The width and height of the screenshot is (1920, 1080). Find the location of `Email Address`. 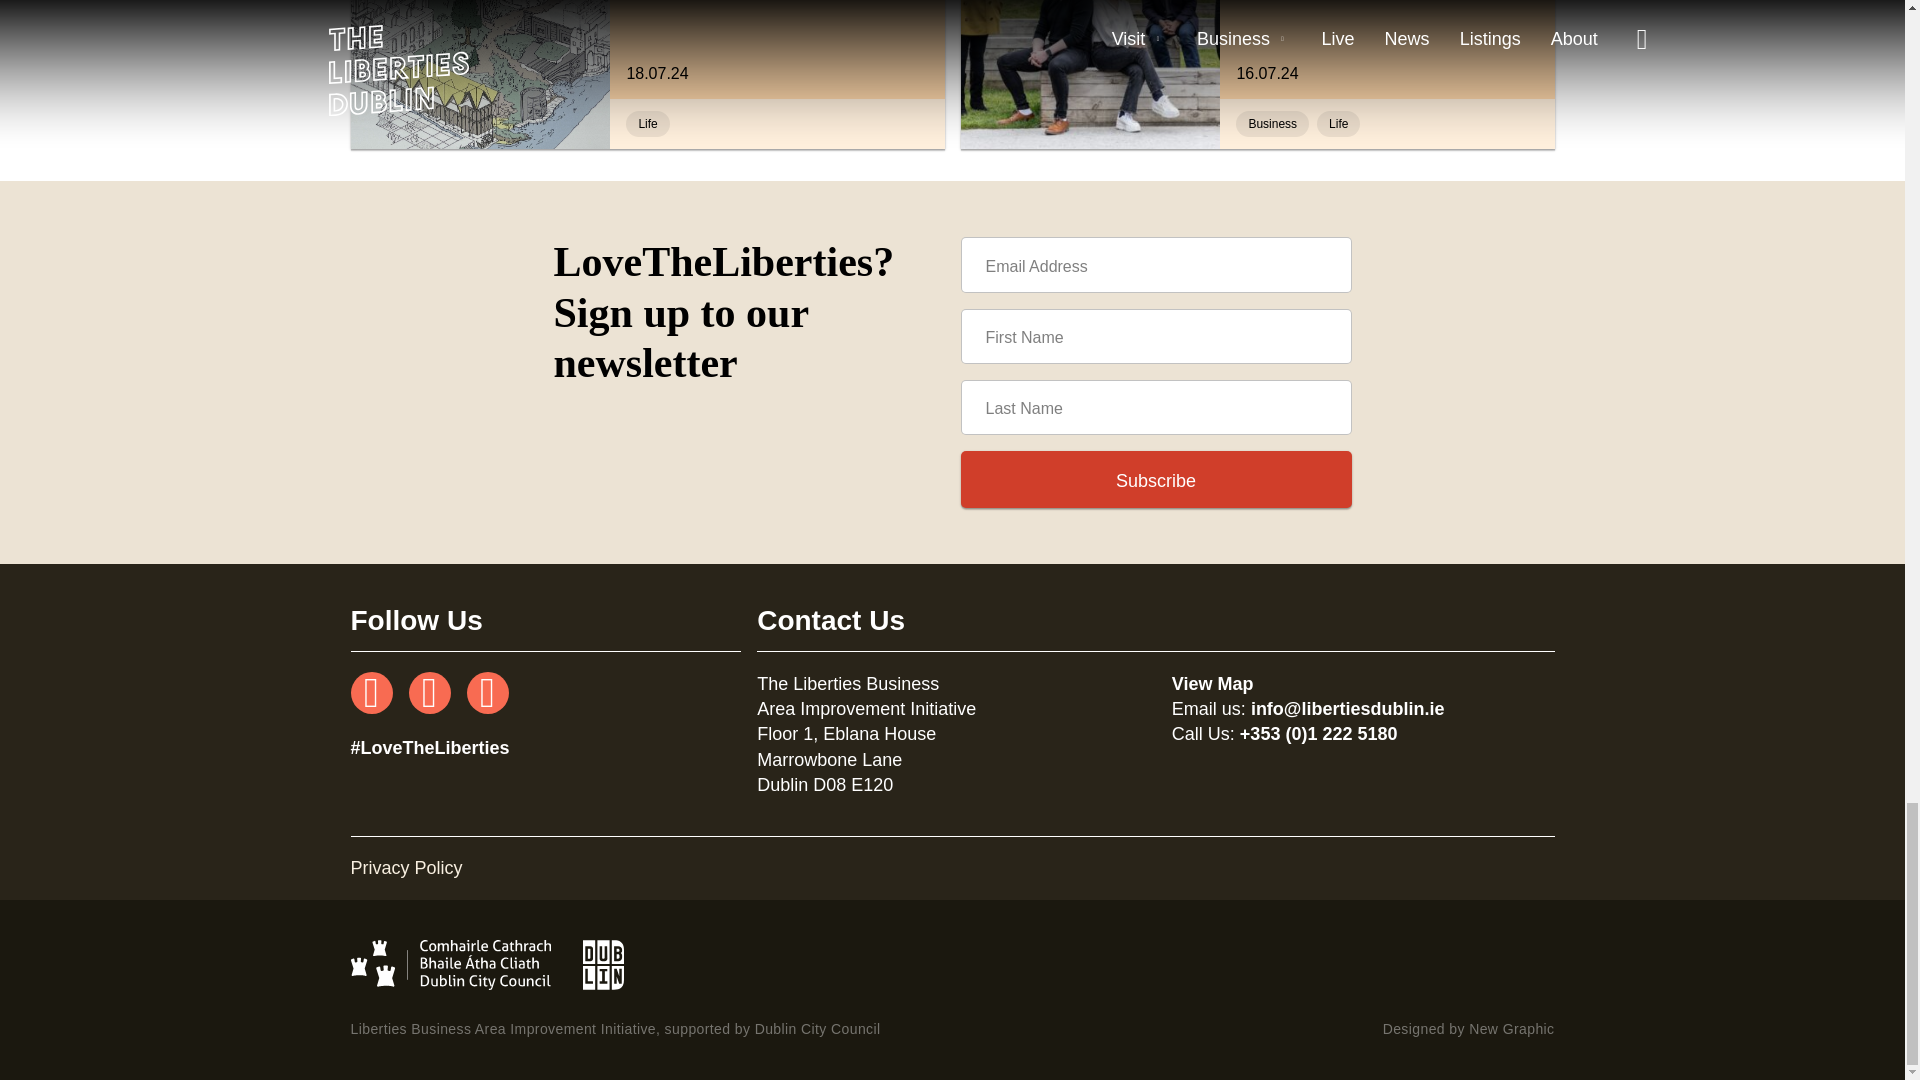

Email Address is located at coordinates (1156, 264).